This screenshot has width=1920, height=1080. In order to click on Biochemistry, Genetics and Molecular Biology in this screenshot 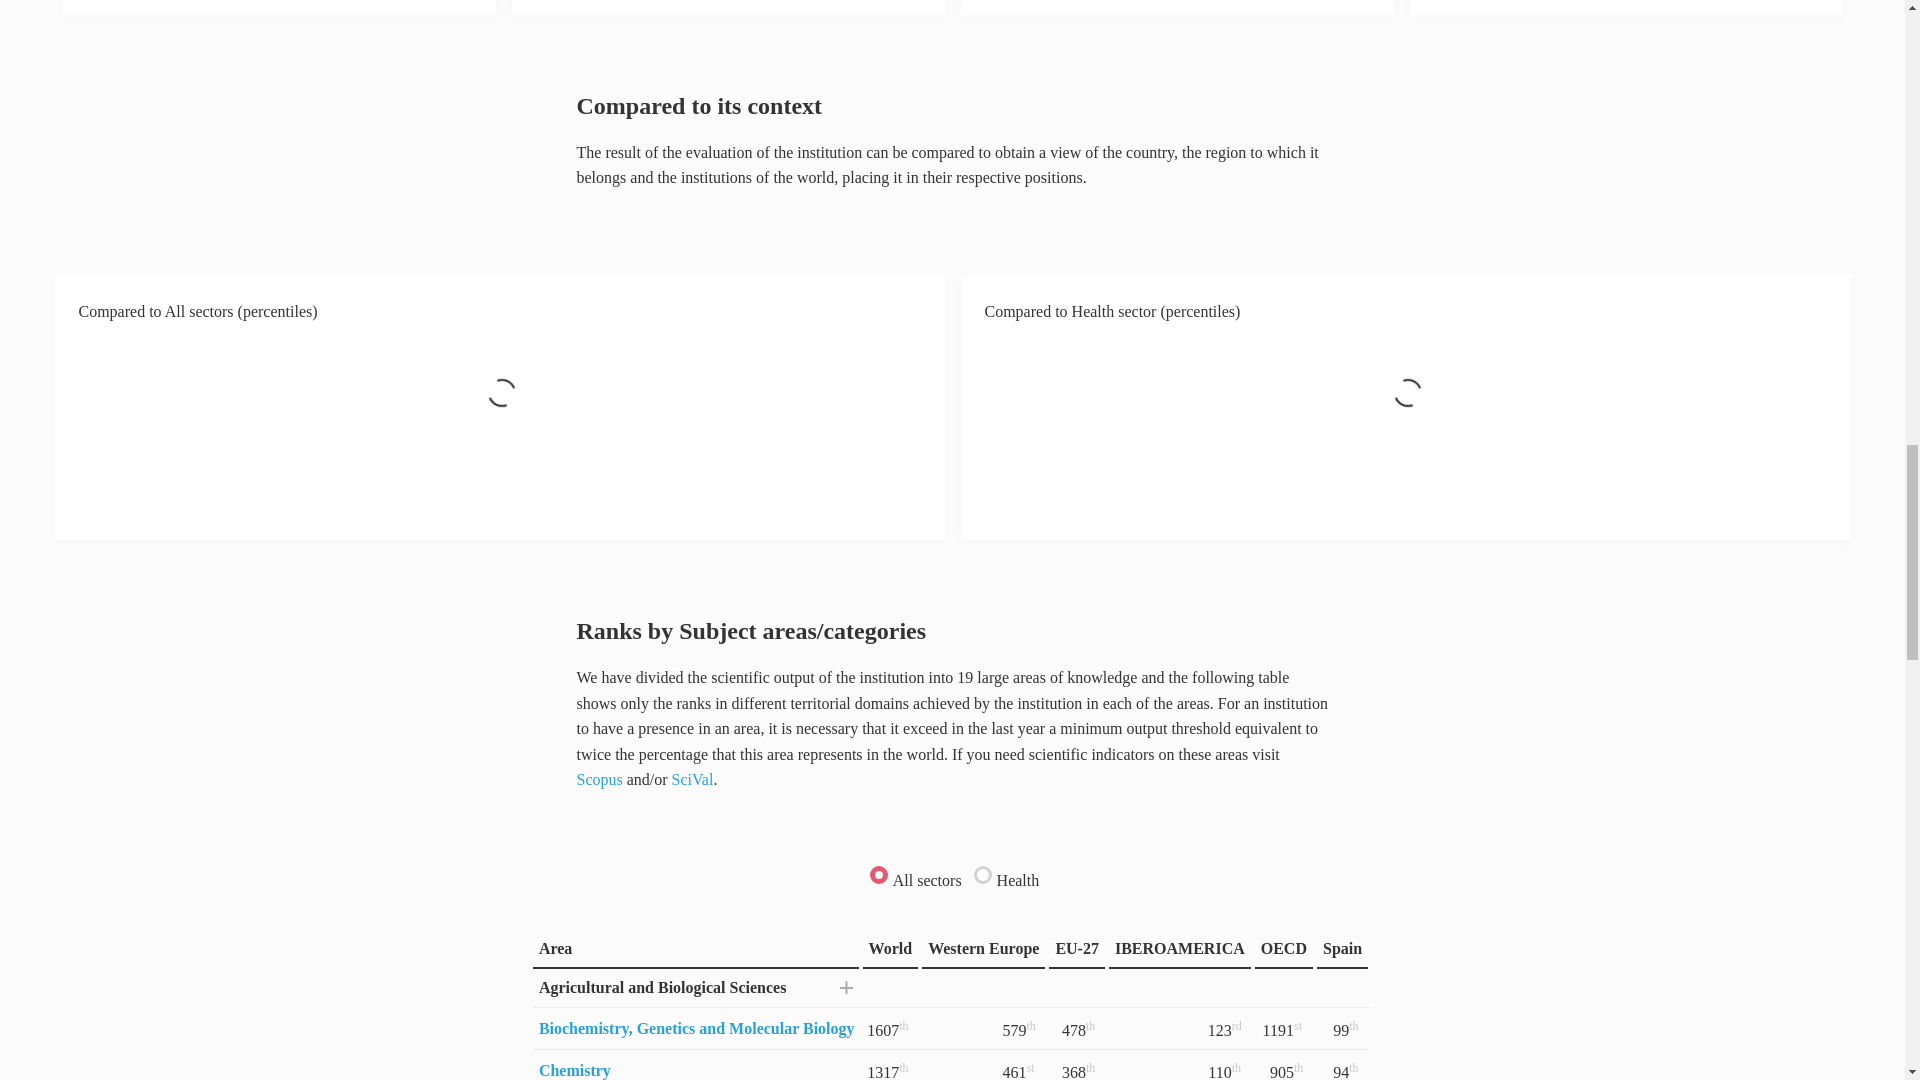, I will do `click(696, 1028)`.